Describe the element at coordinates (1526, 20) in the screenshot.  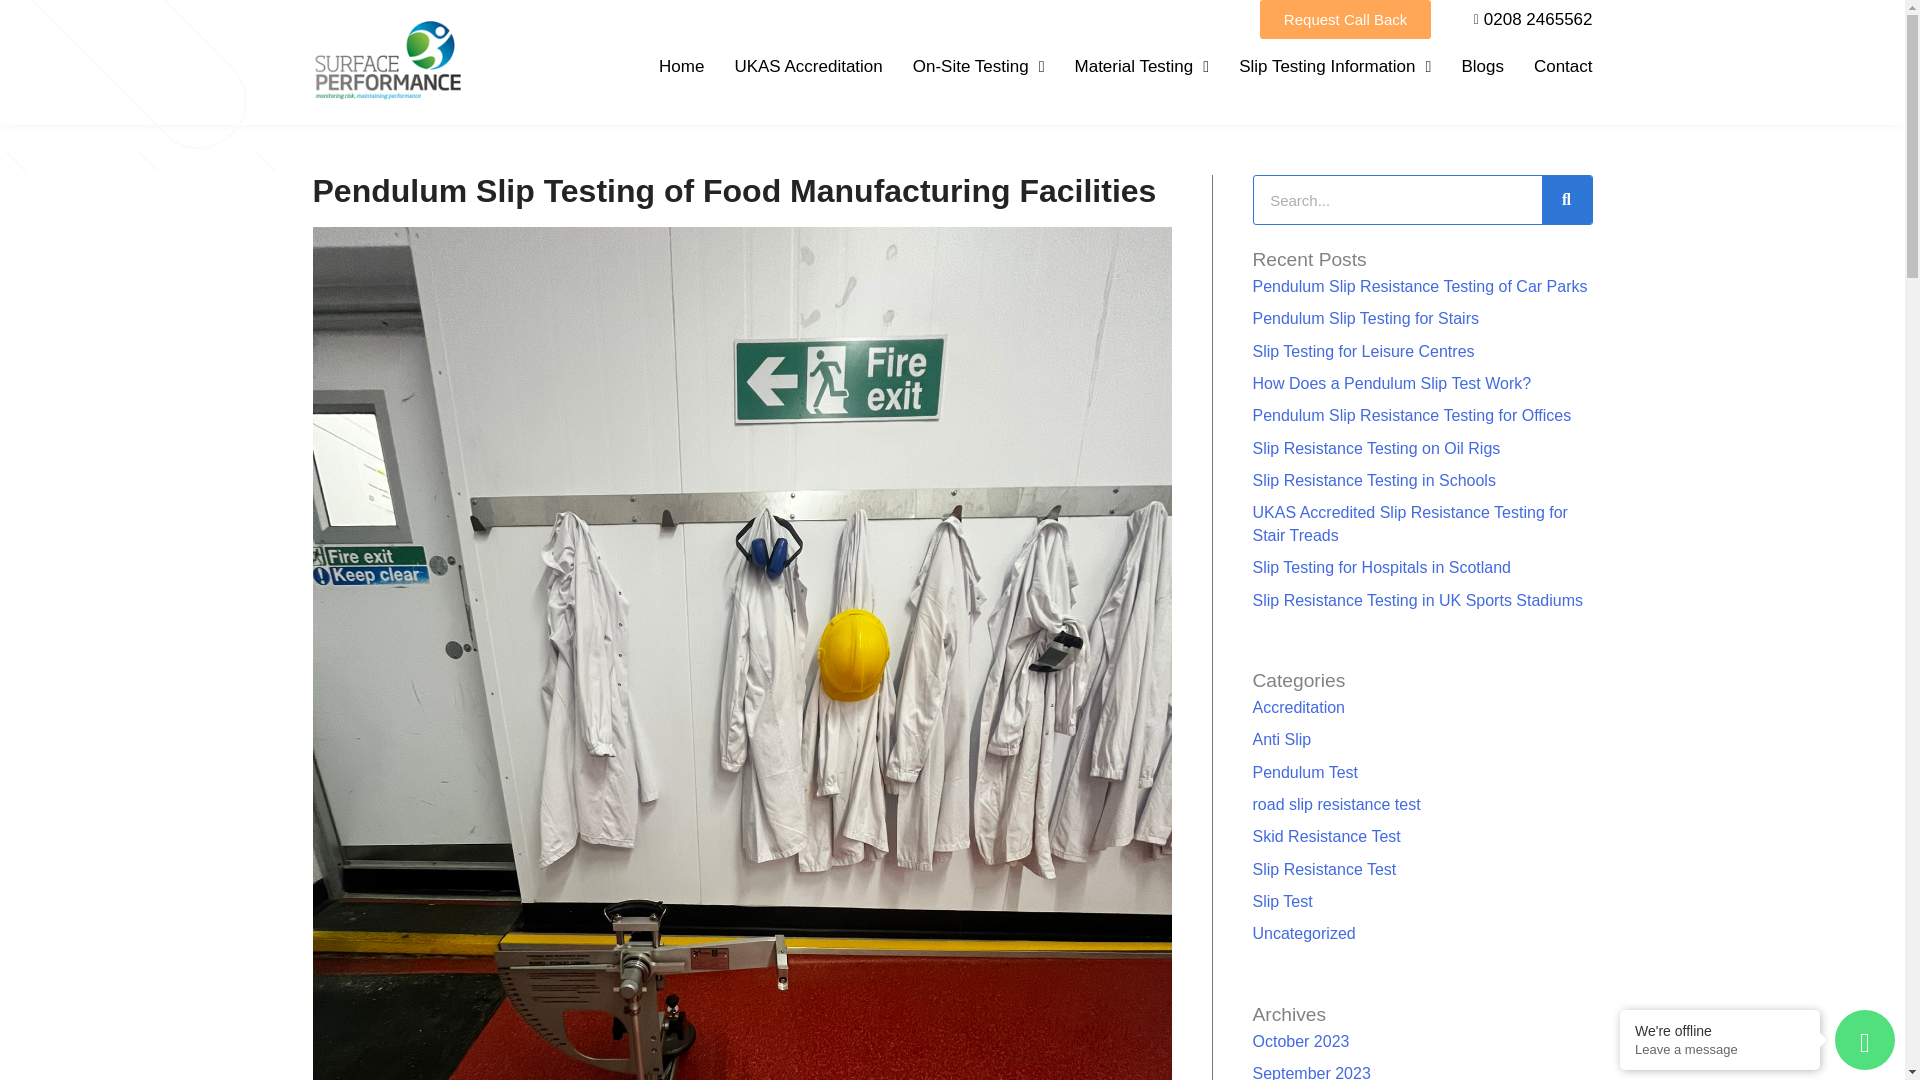
I see `0208 2465562` at that location.